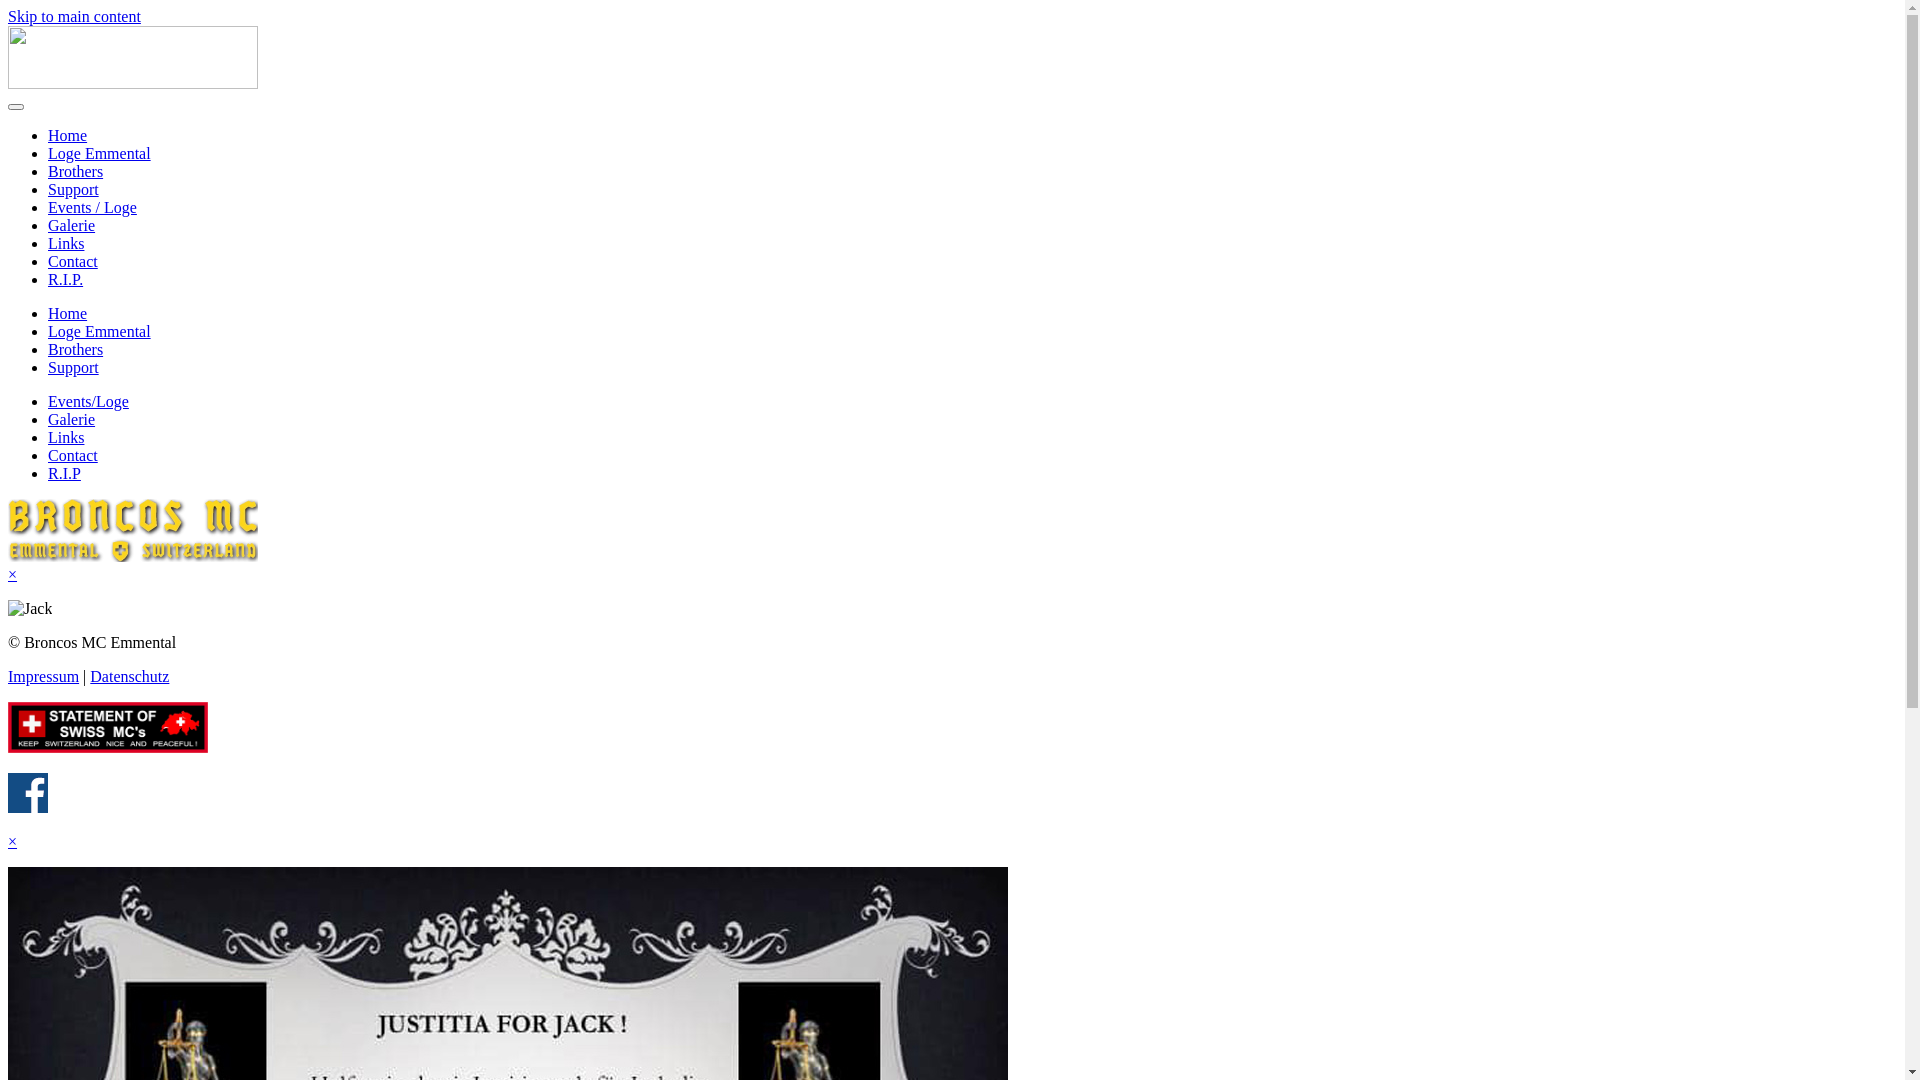 The width and height of the screenshot is (1920, 1080). I want to click on Contact, so click(73, 455).